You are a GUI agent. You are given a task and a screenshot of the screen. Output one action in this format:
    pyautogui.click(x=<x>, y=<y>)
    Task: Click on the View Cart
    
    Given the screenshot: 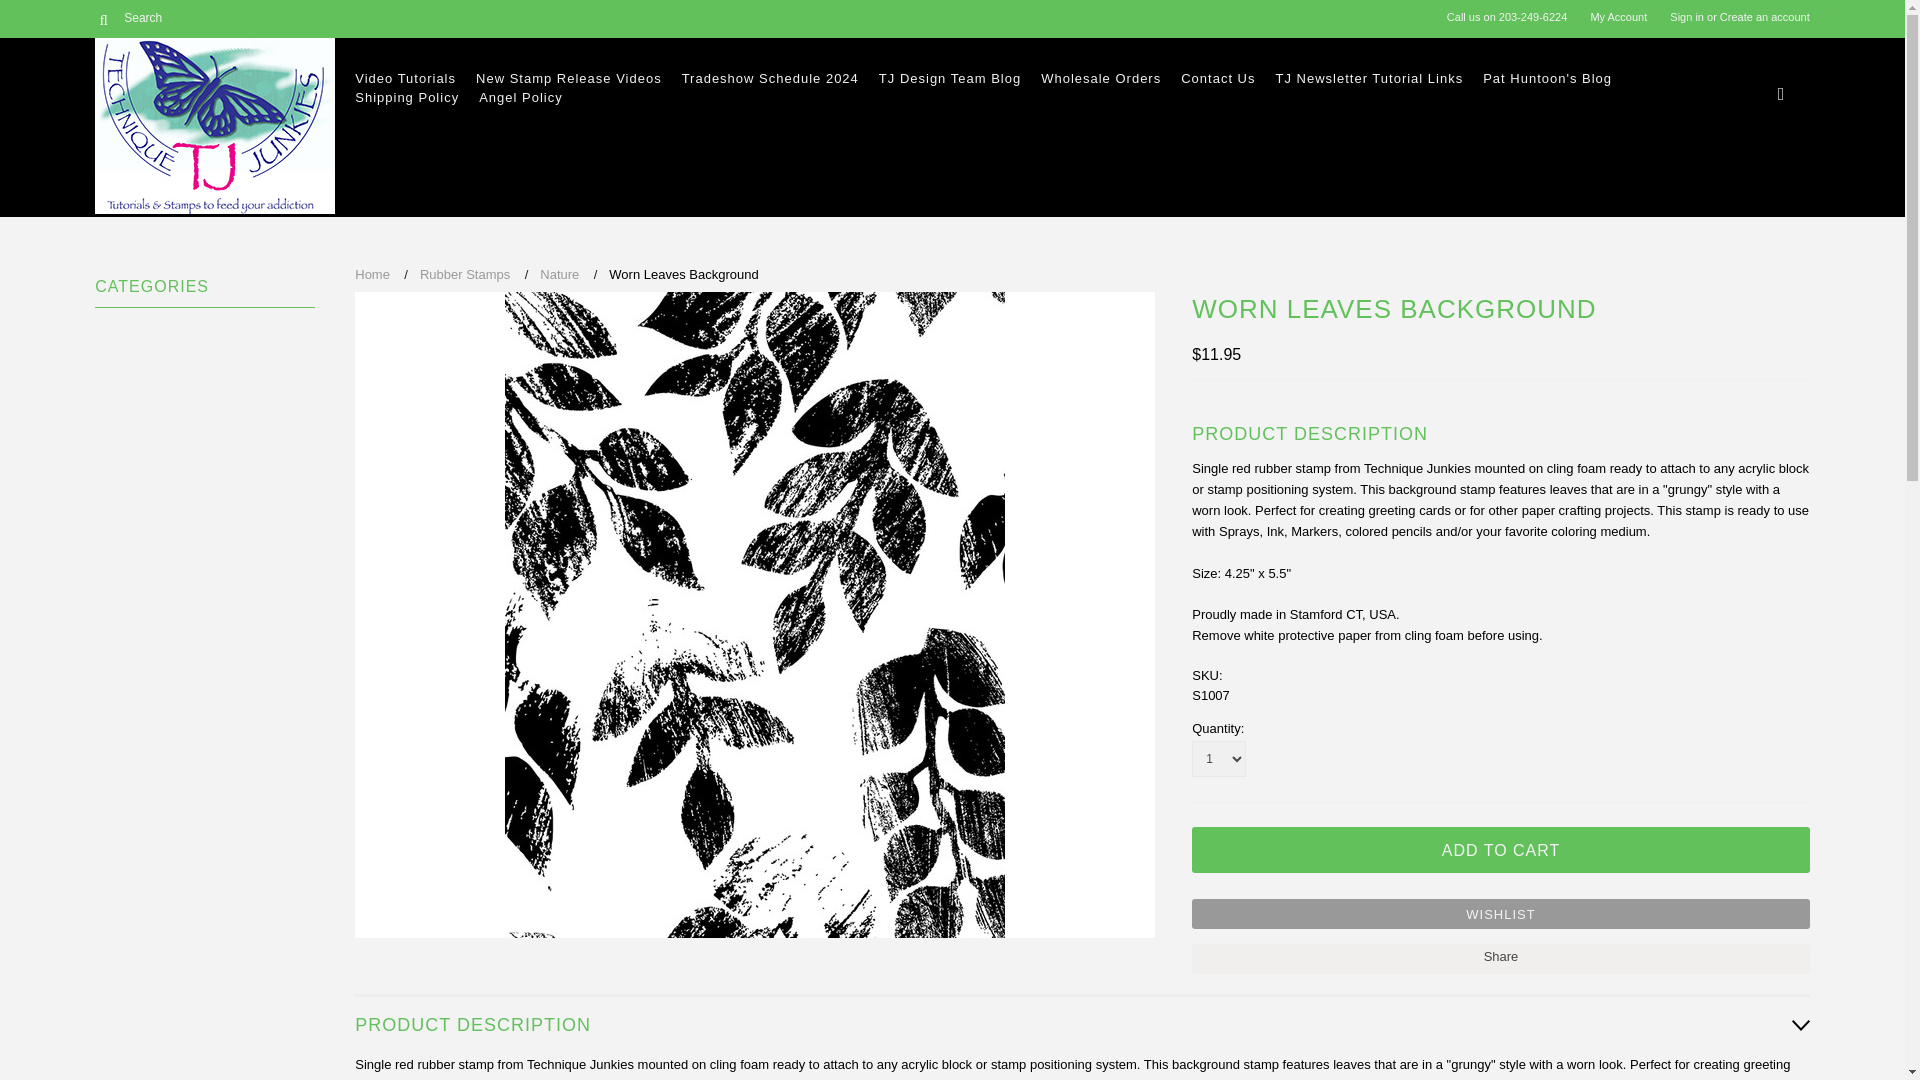 What is the action you would take?
    pyautogui.click(x=1782, y=92)
    